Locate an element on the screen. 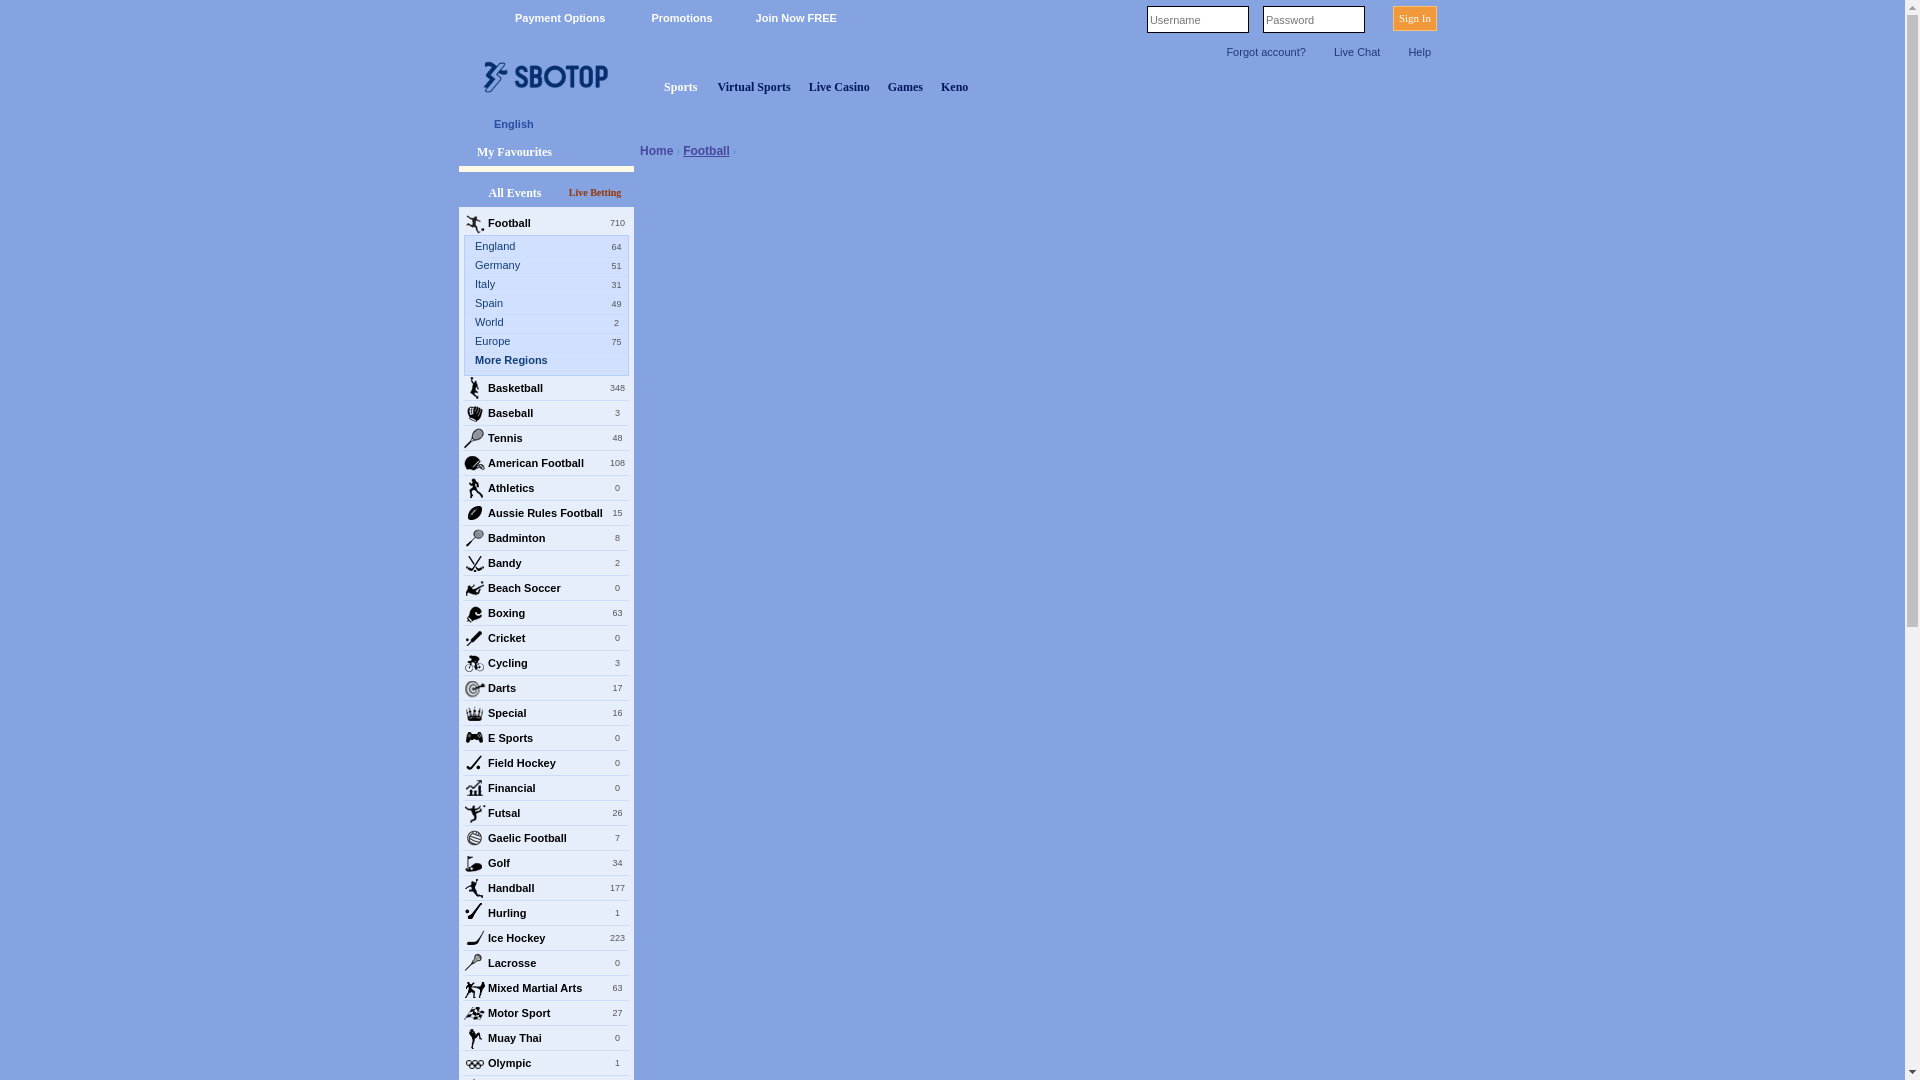 Image resolution: width=1920 pixels, height=1080 pixels. Boxing
63 is located at coordinates (546, 613).